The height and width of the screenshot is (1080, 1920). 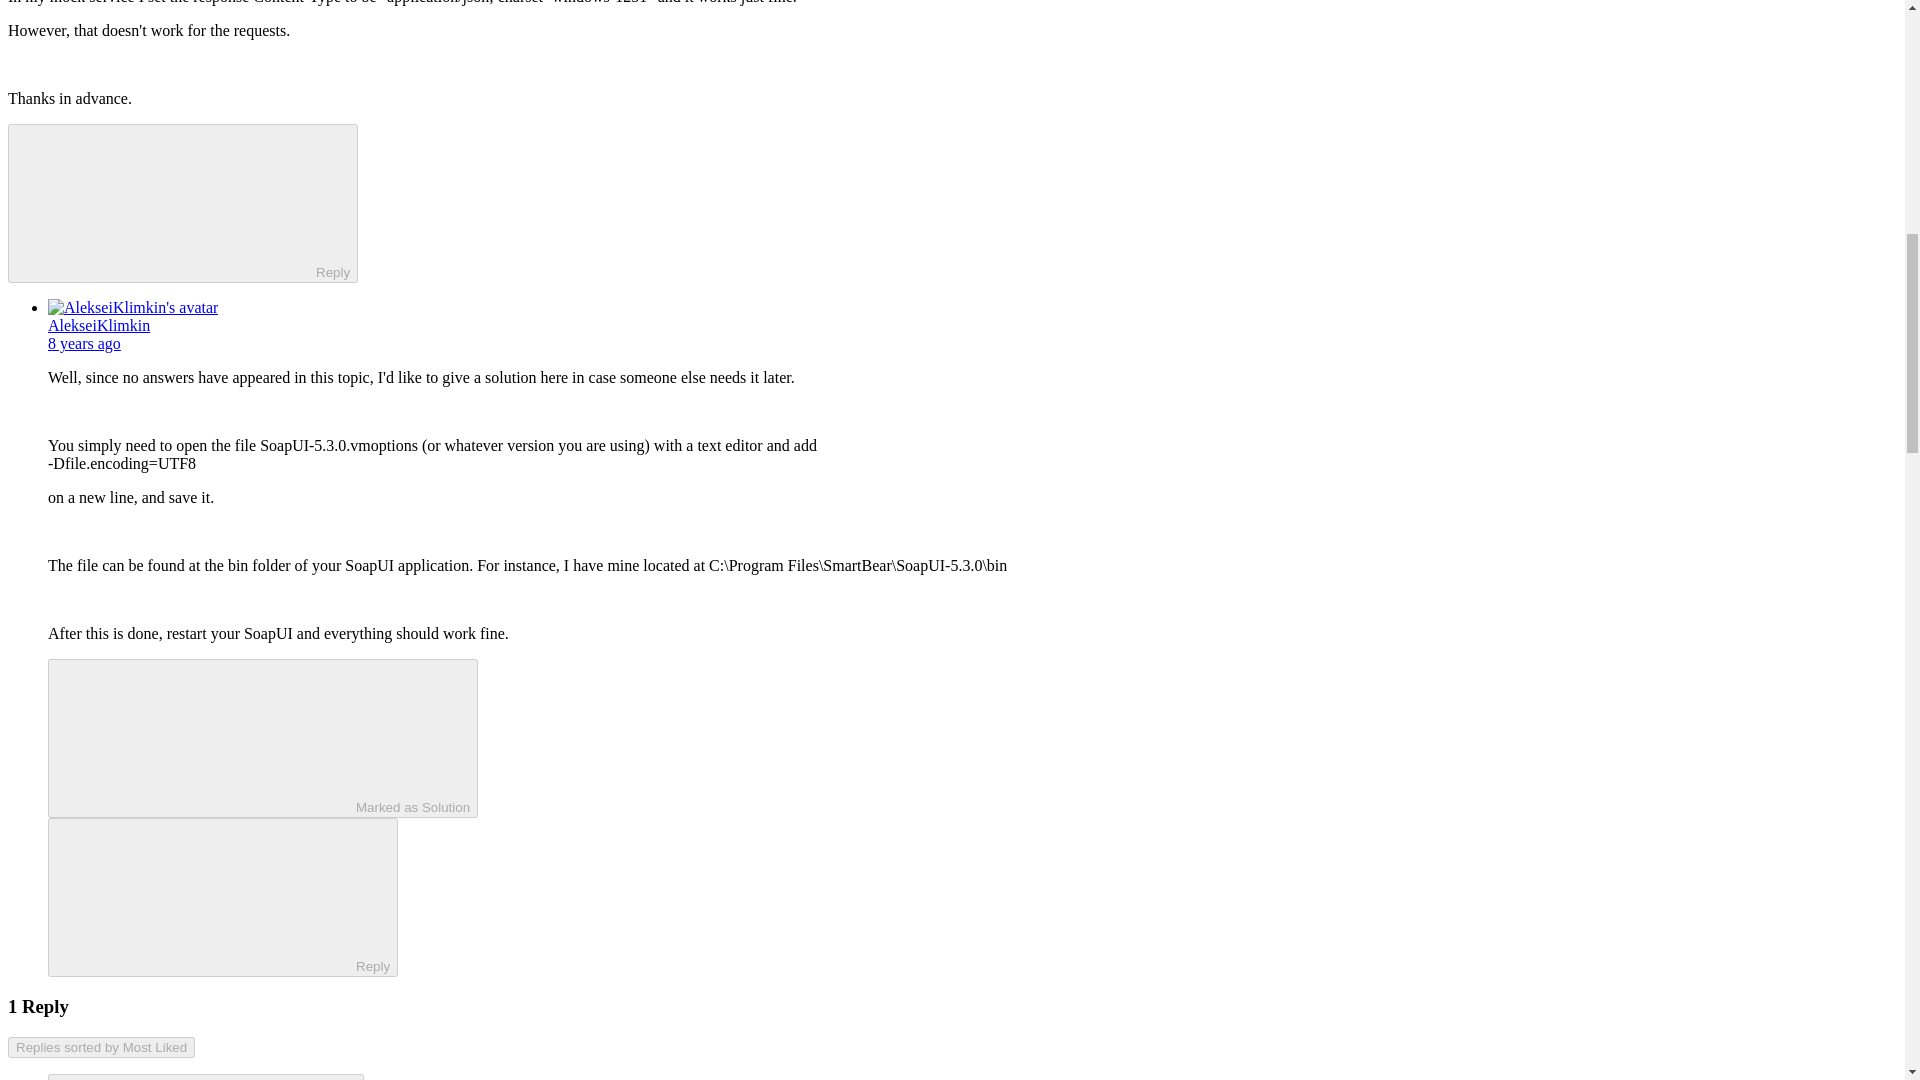 I want to click on Marked as Solution, so click(x=263, y=738).